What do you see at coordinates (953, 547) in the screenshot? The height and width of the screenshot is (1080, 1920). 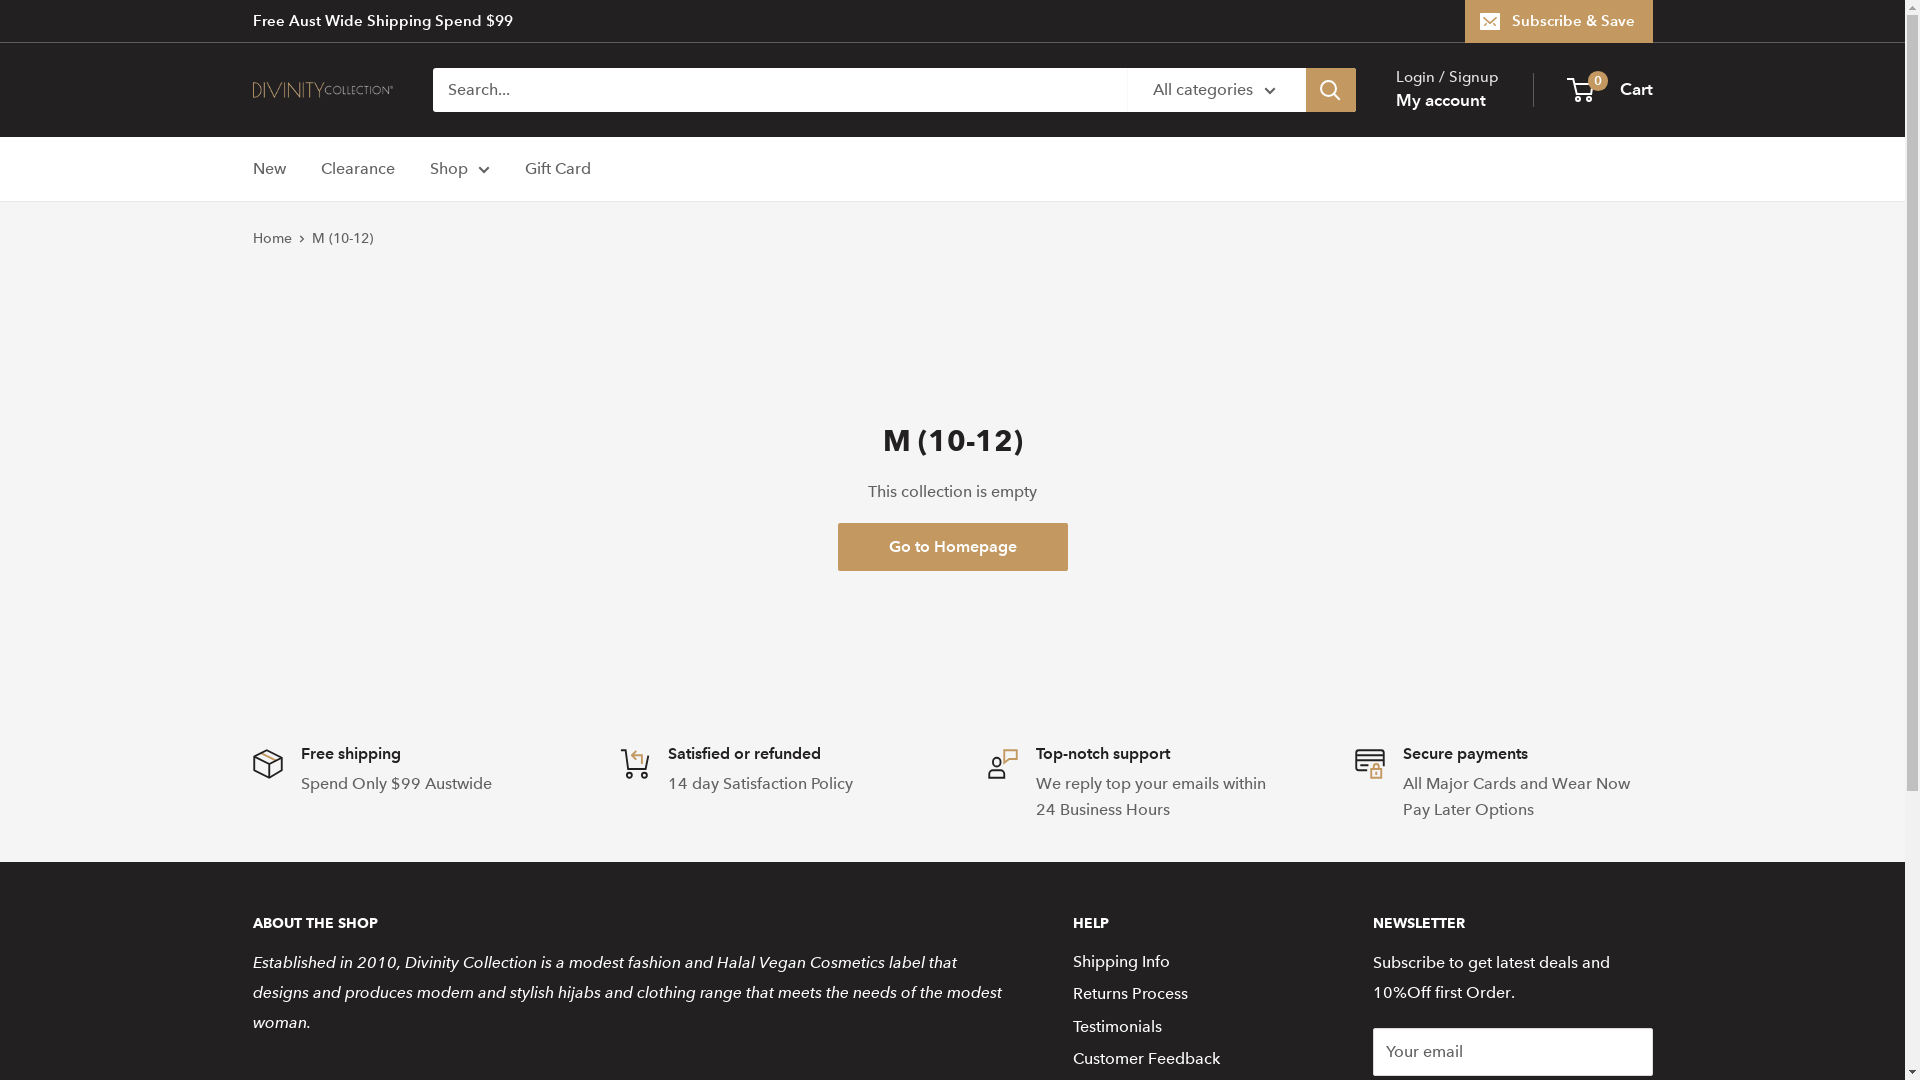 I see `Go to Homepage` at bounding box center [953, 547].